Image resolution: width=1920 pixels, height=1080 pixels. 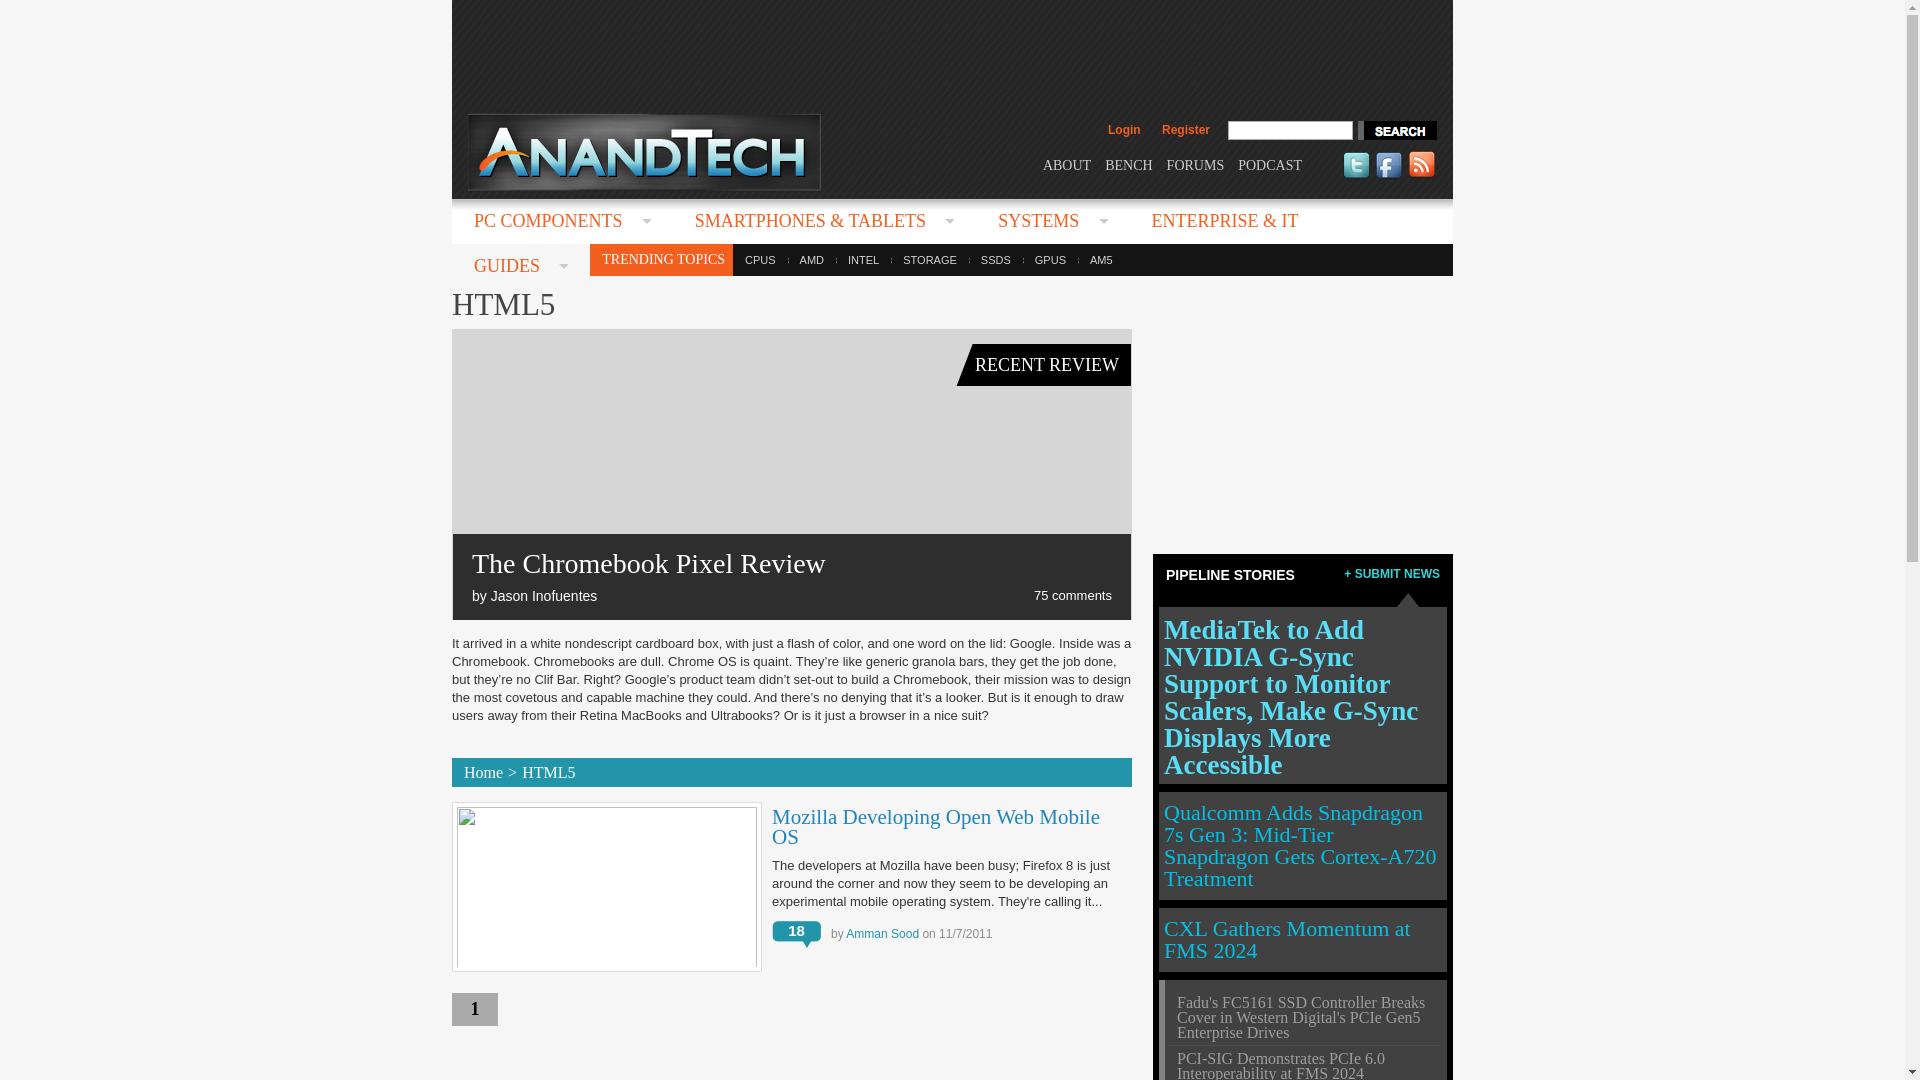 What do you see at coordinates (1185, 130) in the screenshot?
I see `Register` at bounding box center [1185, 130].